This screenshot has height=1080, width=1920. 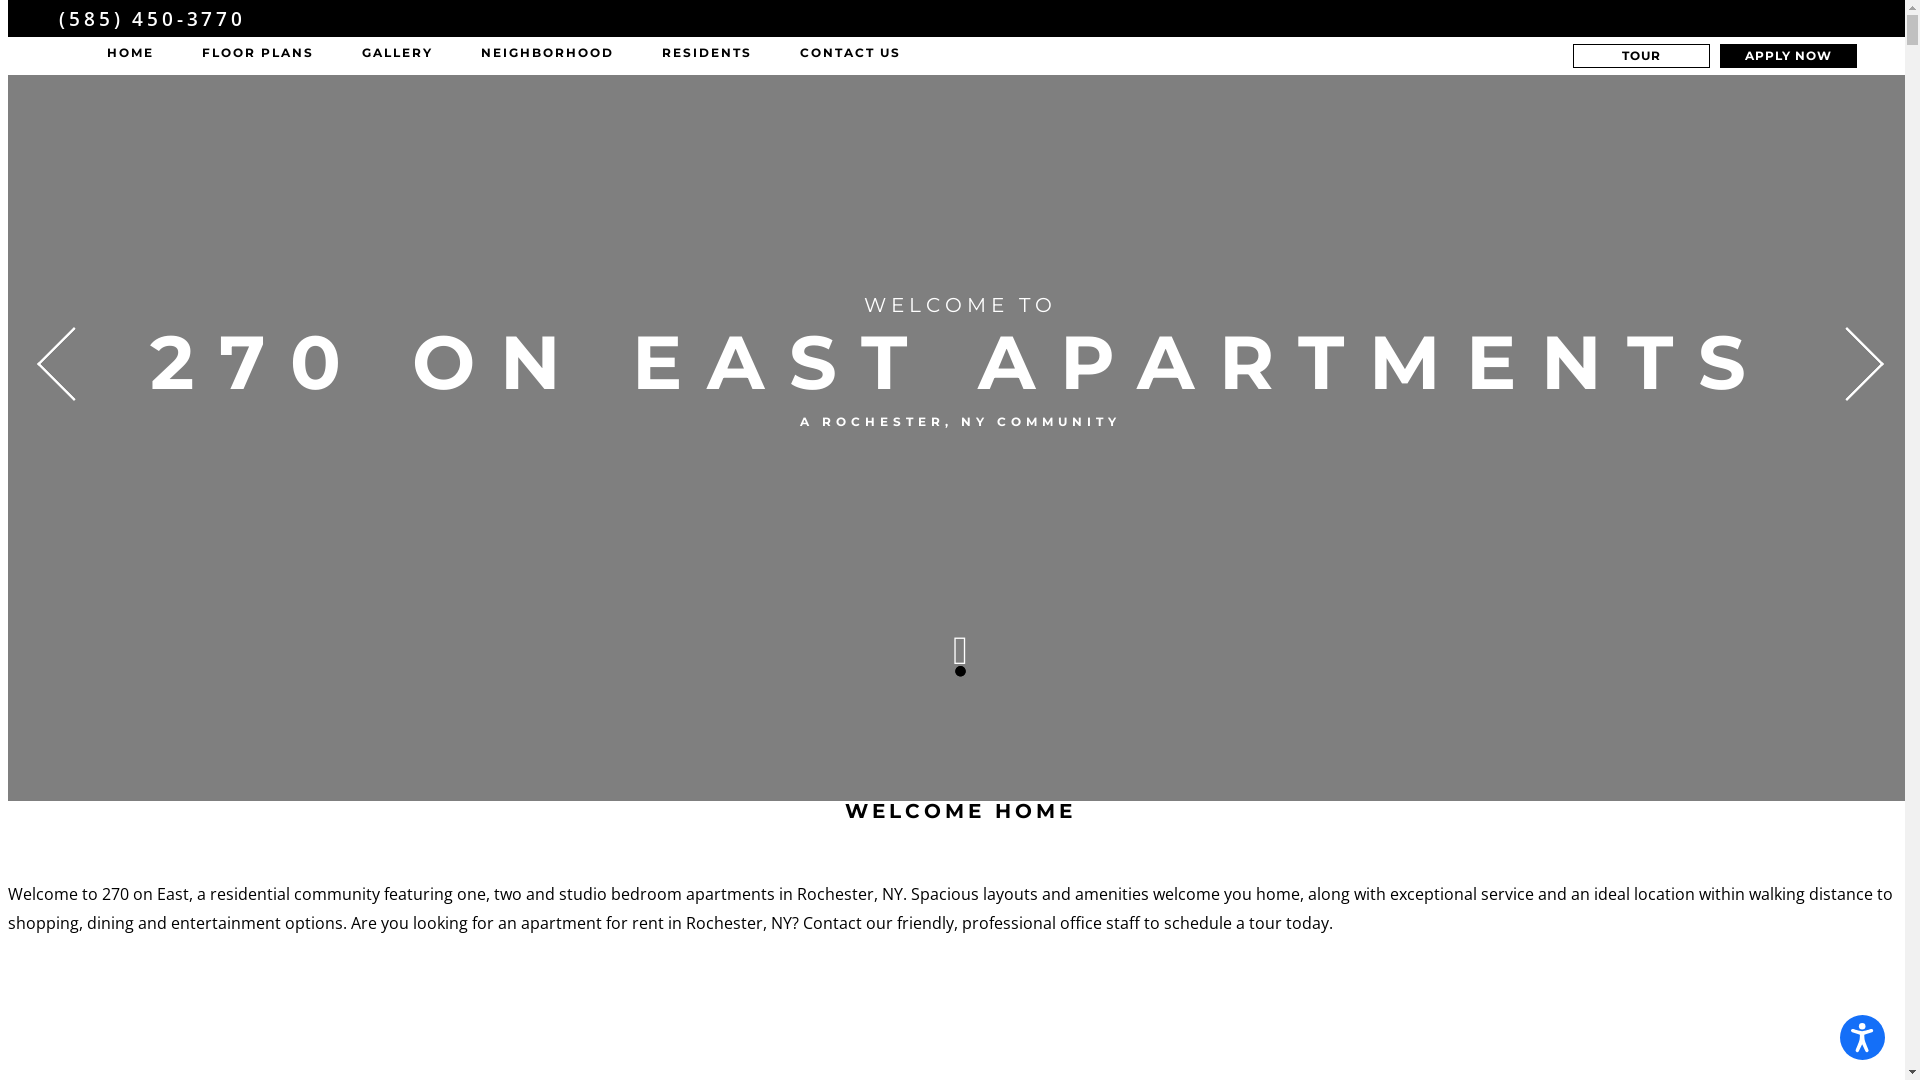 What do you see at coordinates (850, 59) in the screenshot?
I see `CONTACT US` at bounding box center [850, 59].